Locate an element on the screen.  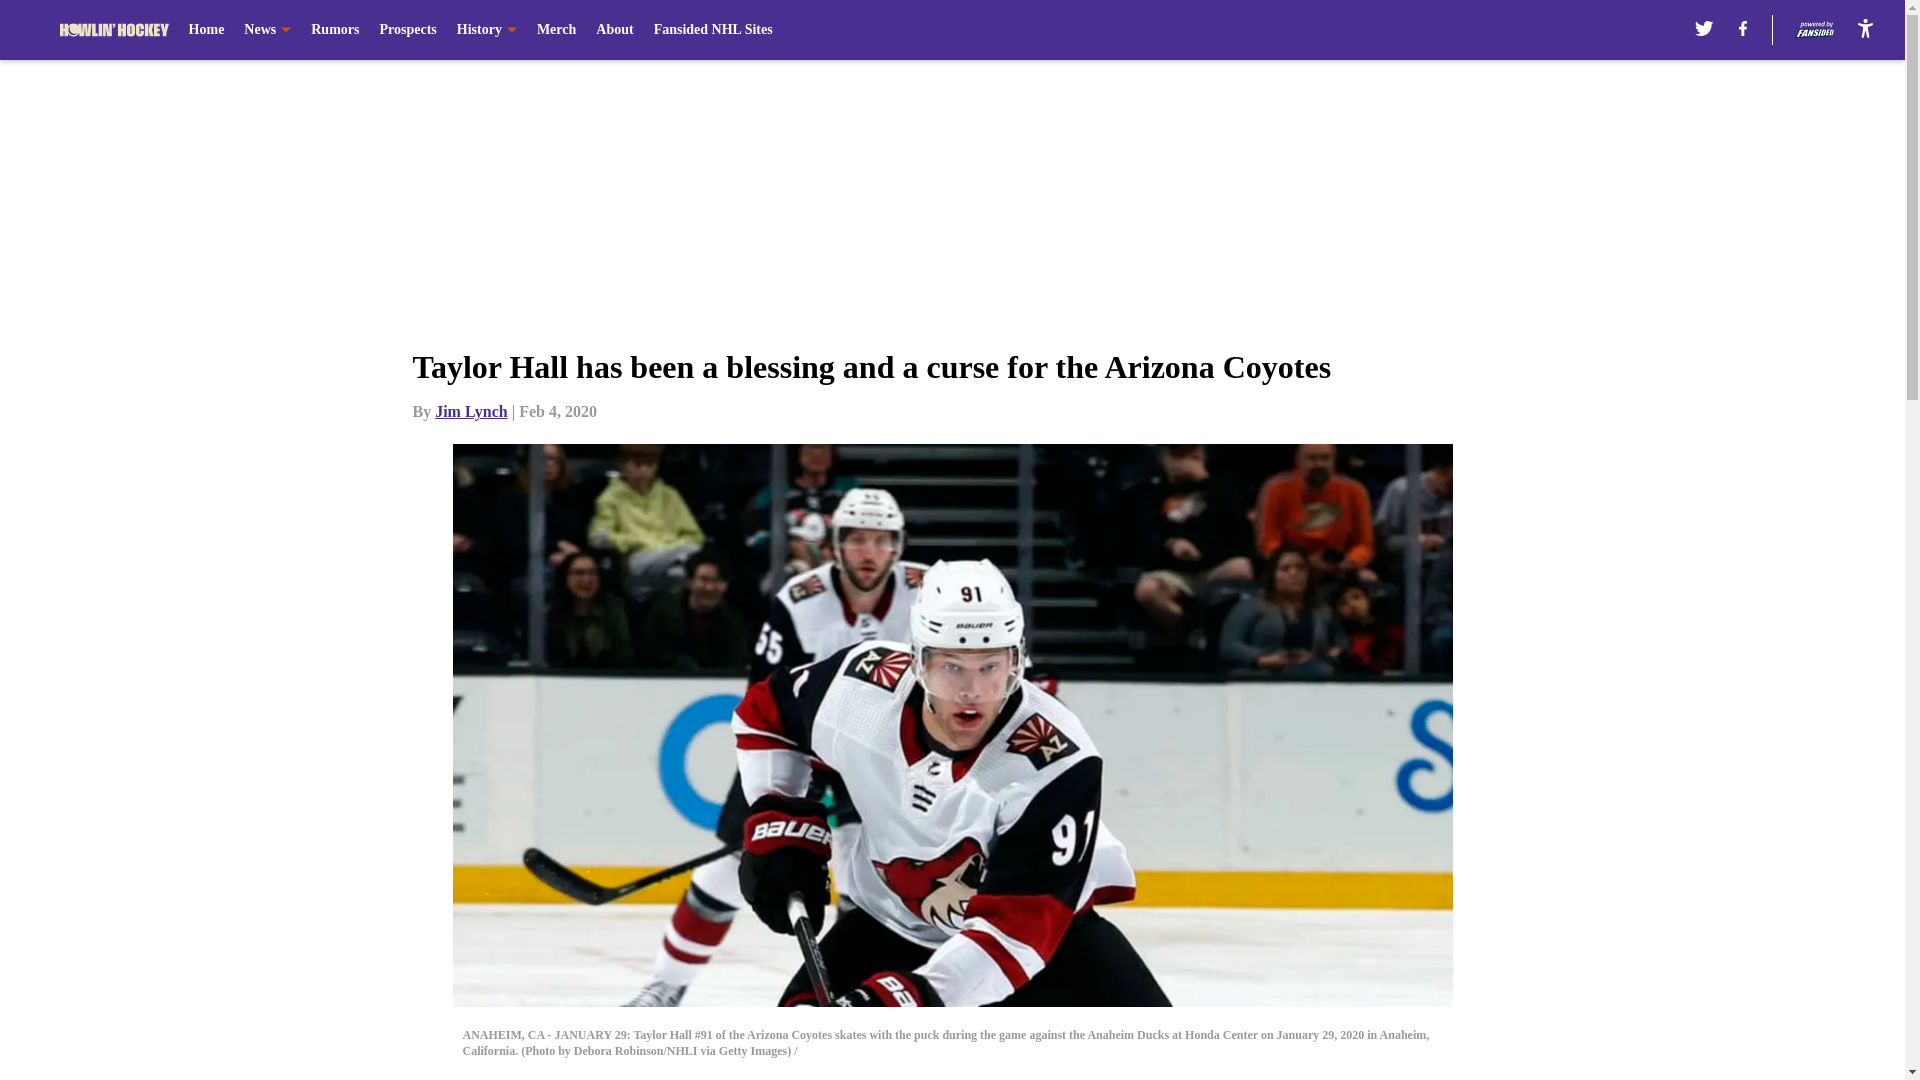
Merch is located at coordinates (556, 30).